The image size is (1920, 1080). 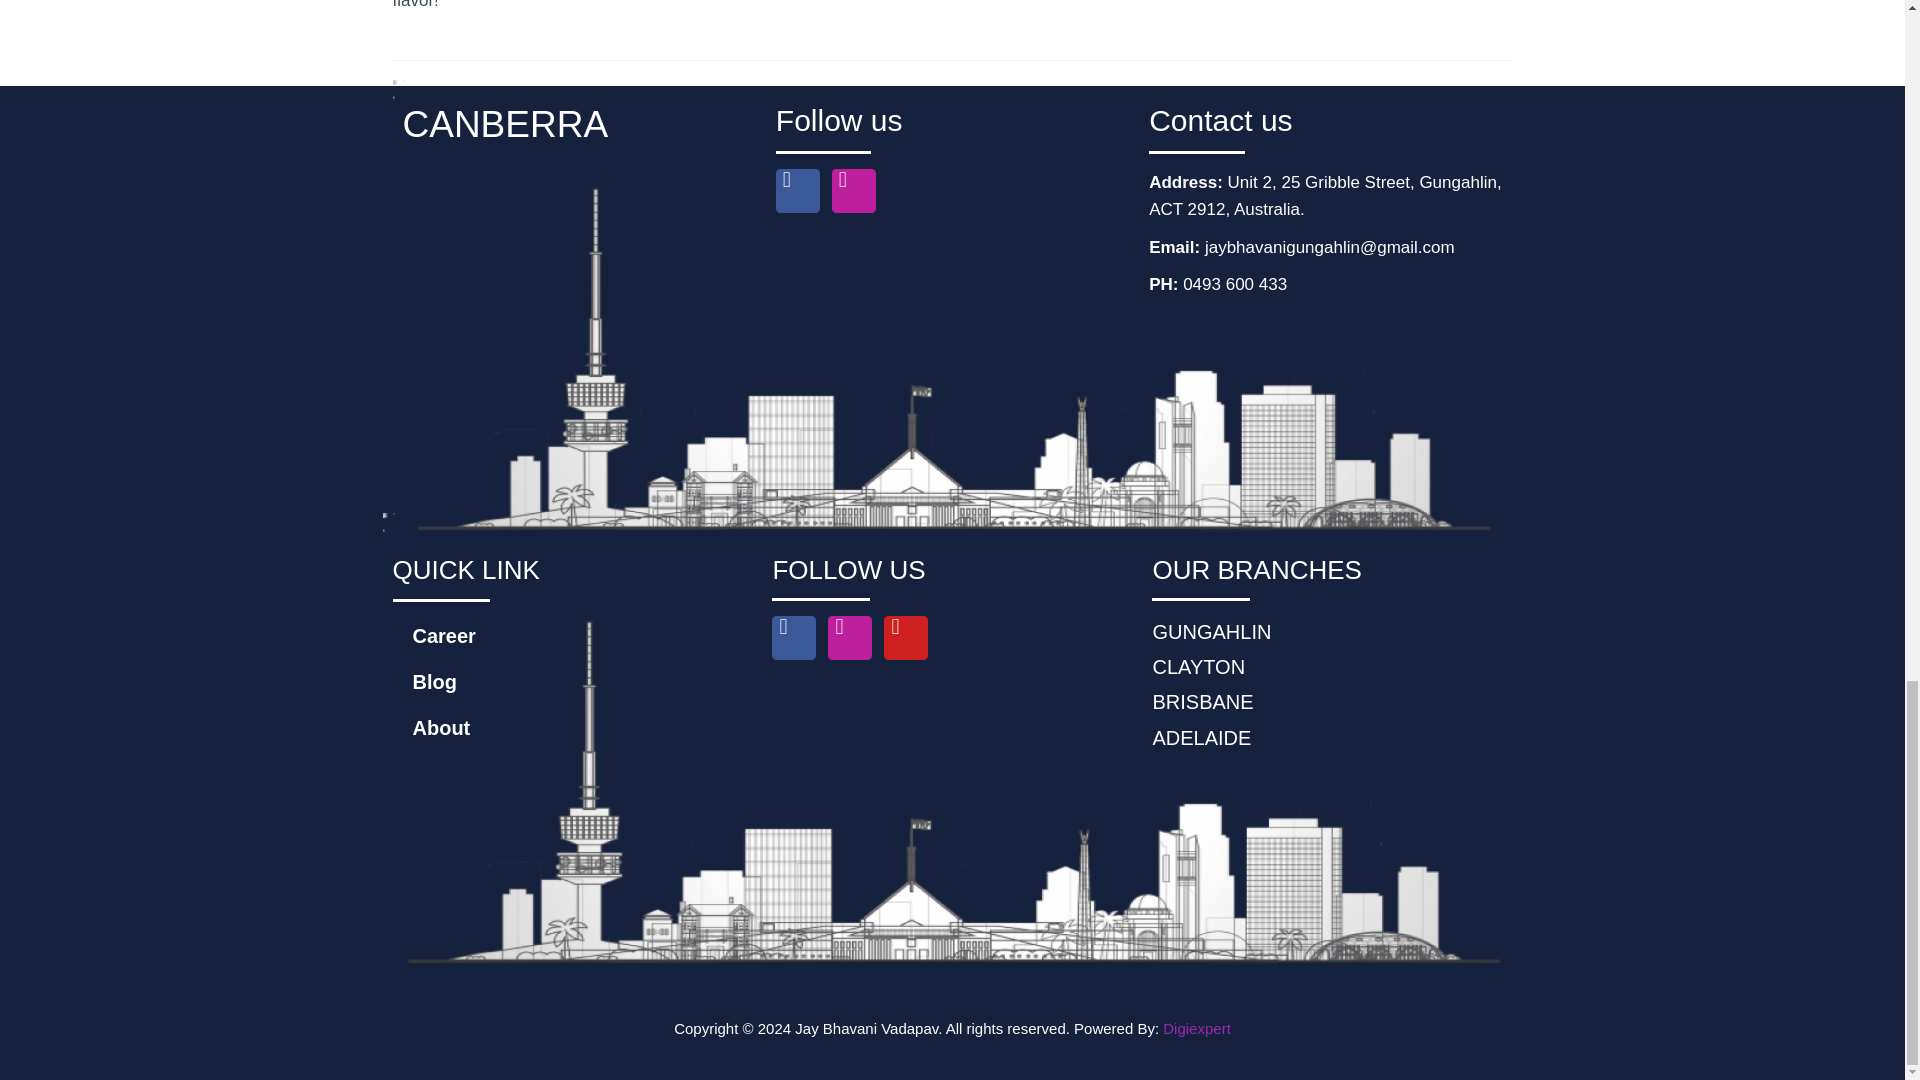 What do you see at coordinates (572, 636) in the screenshot?
I see `Career` at bounding box center [572, 636].